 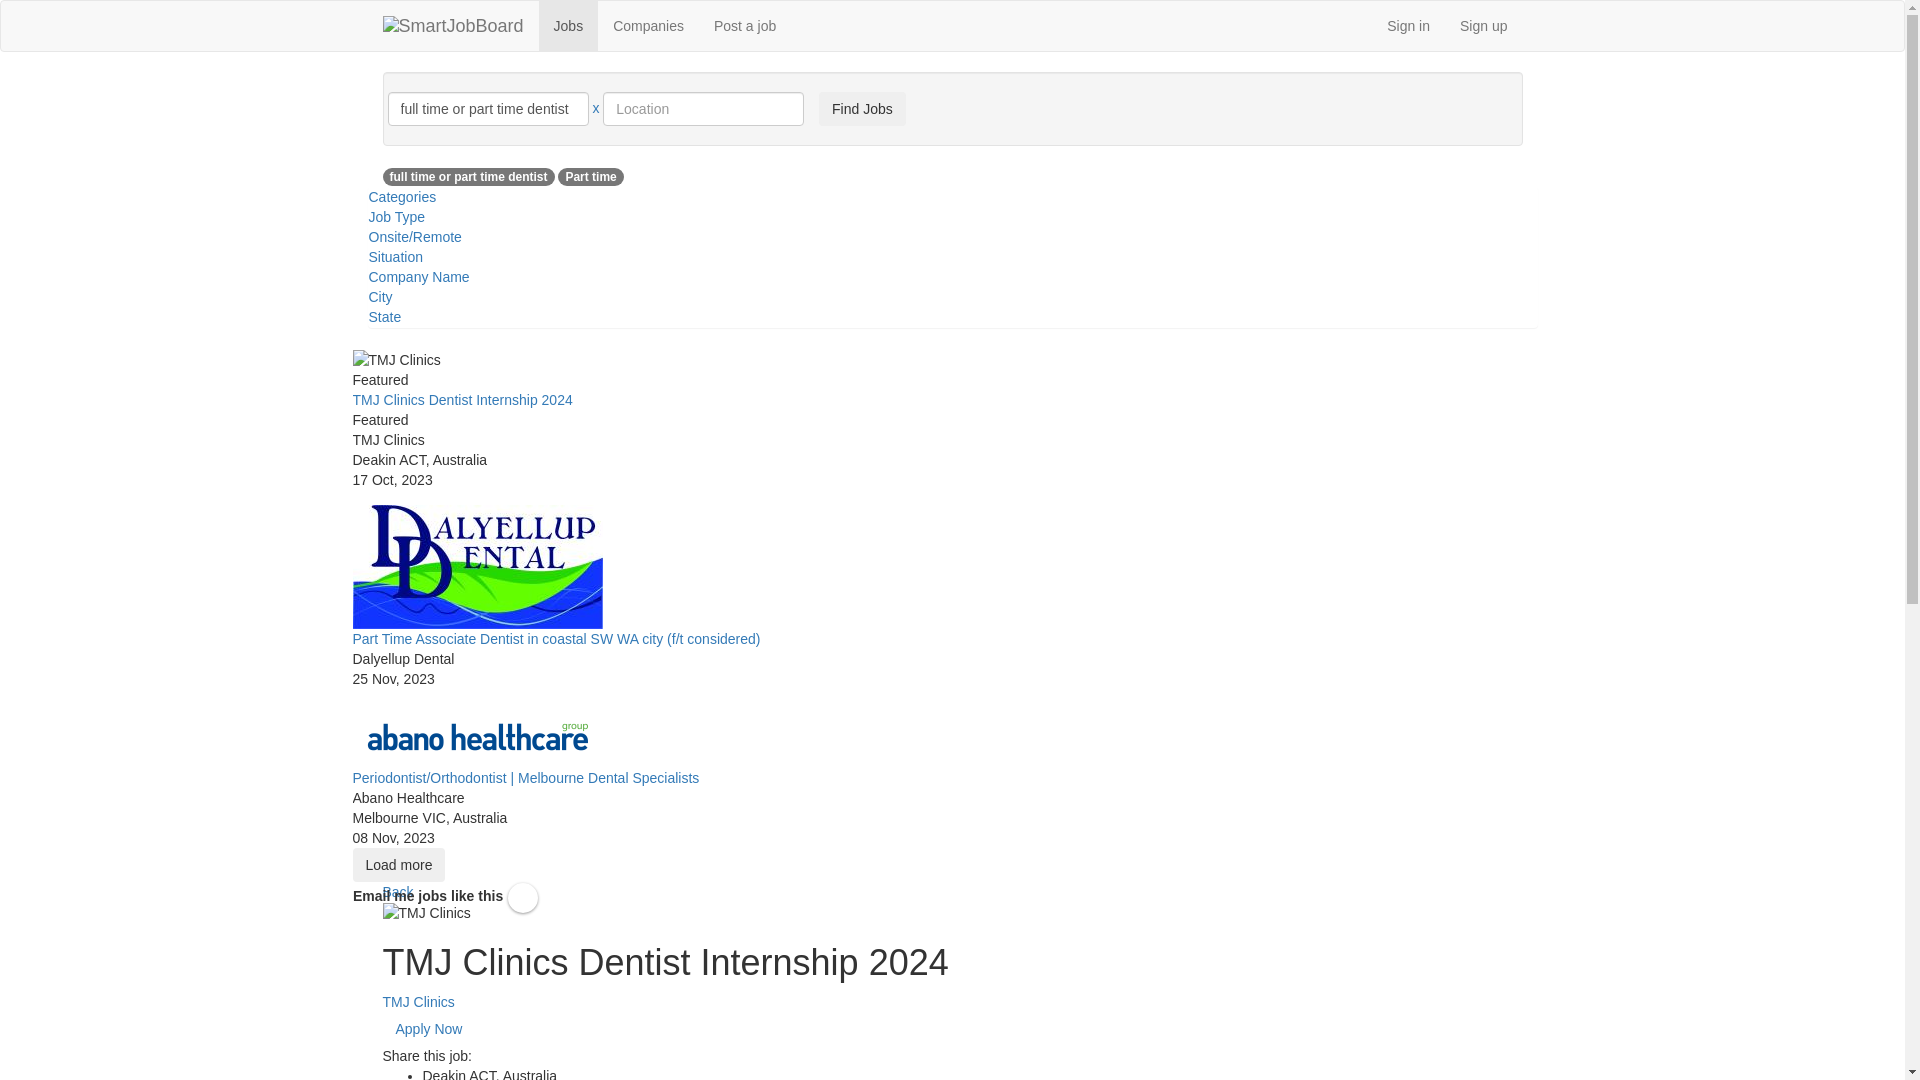 I want to click on Sign up, so click(x=1484, y=26).